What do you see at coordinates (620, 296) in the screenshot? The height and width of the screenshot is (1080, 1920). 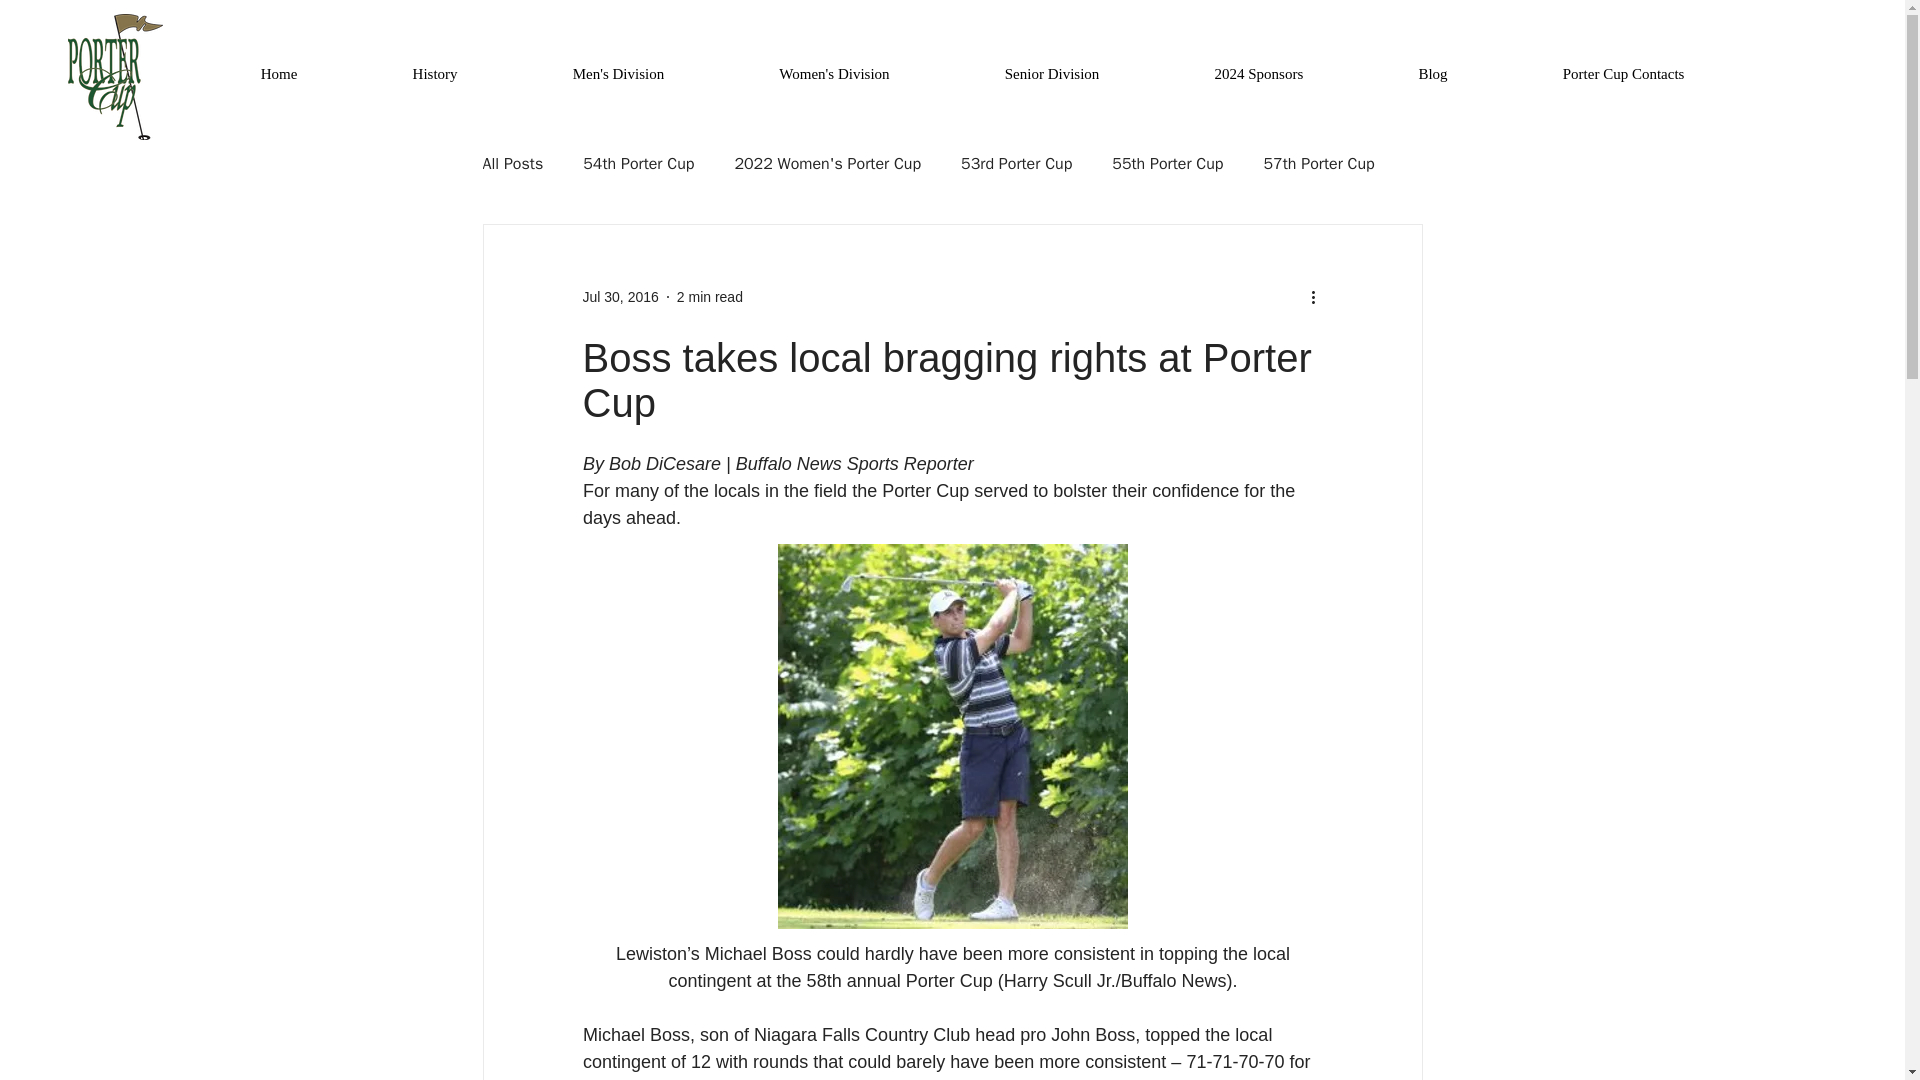 I see `Jul 30, 2016` at bounding box center [620, 296].